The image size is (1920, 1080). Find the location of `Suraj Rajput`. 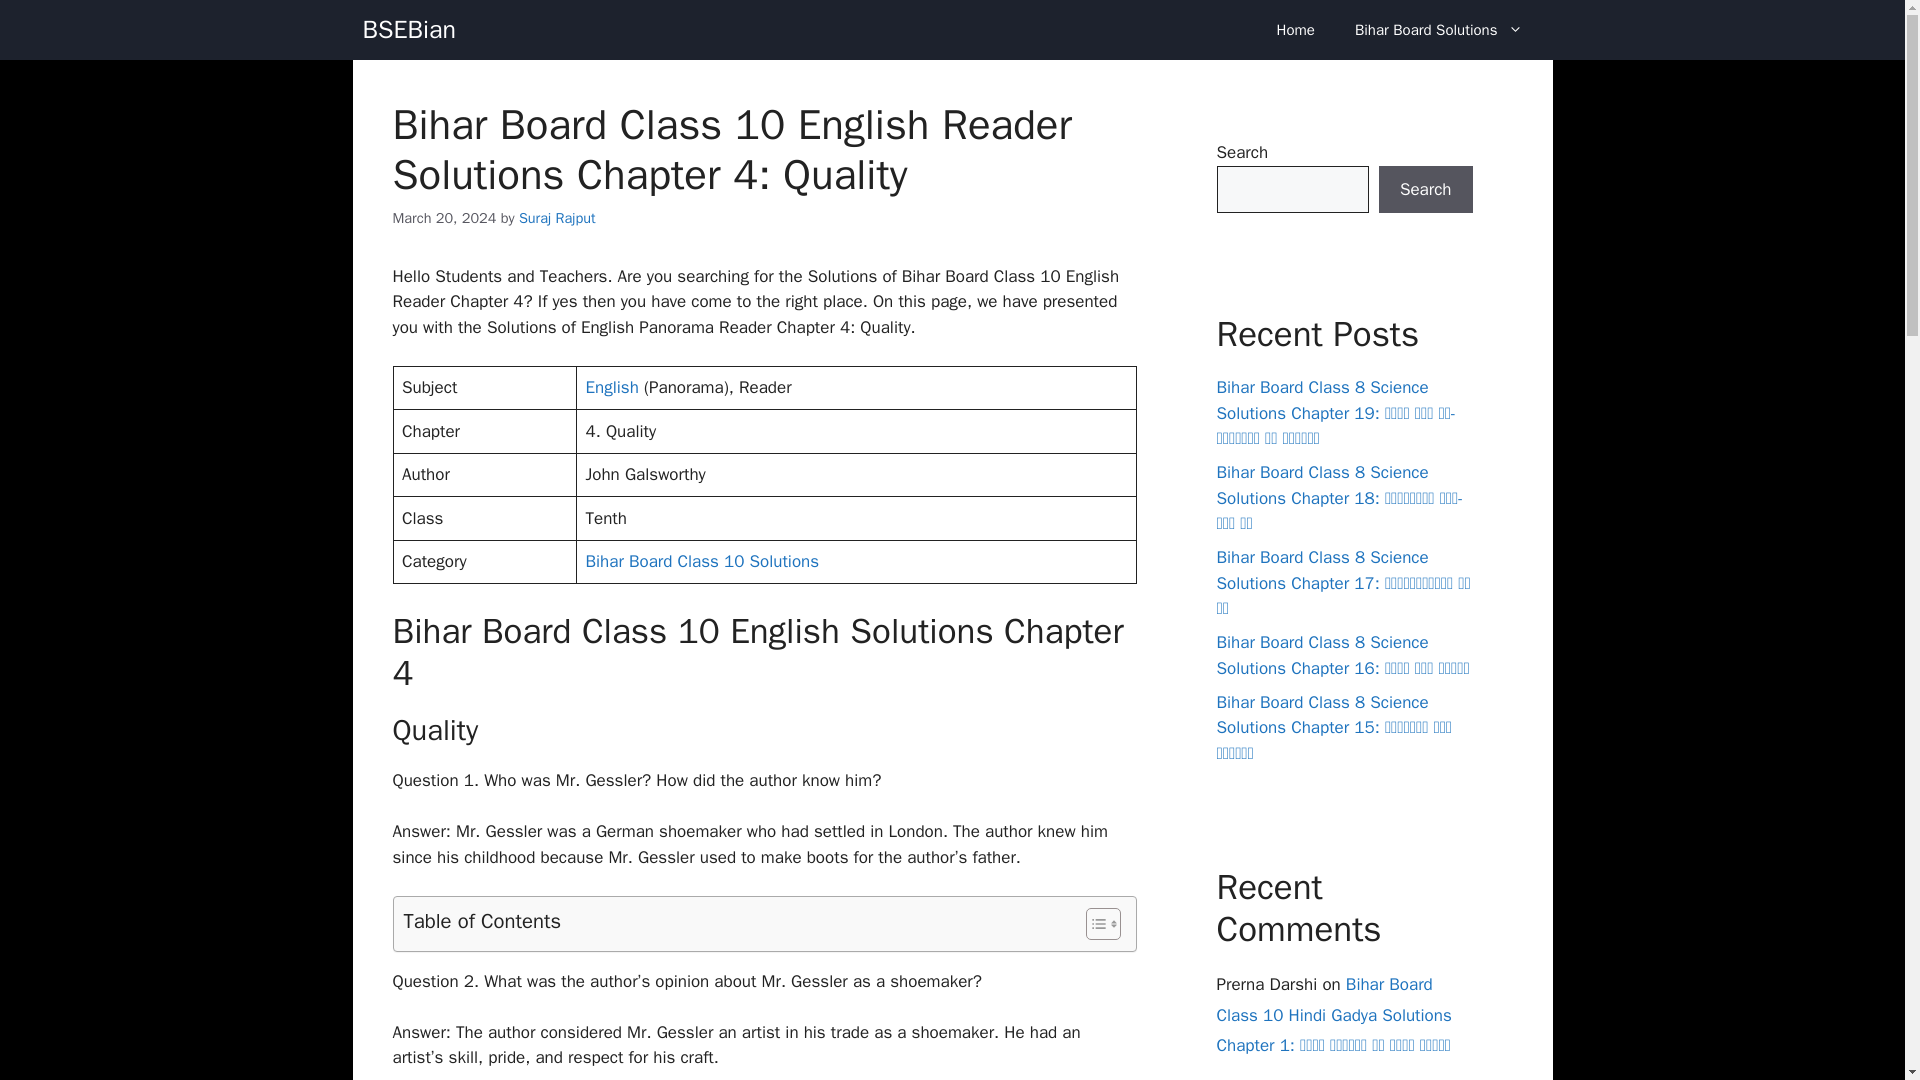

Suraj Rajput is located at coordinates (556, 218).